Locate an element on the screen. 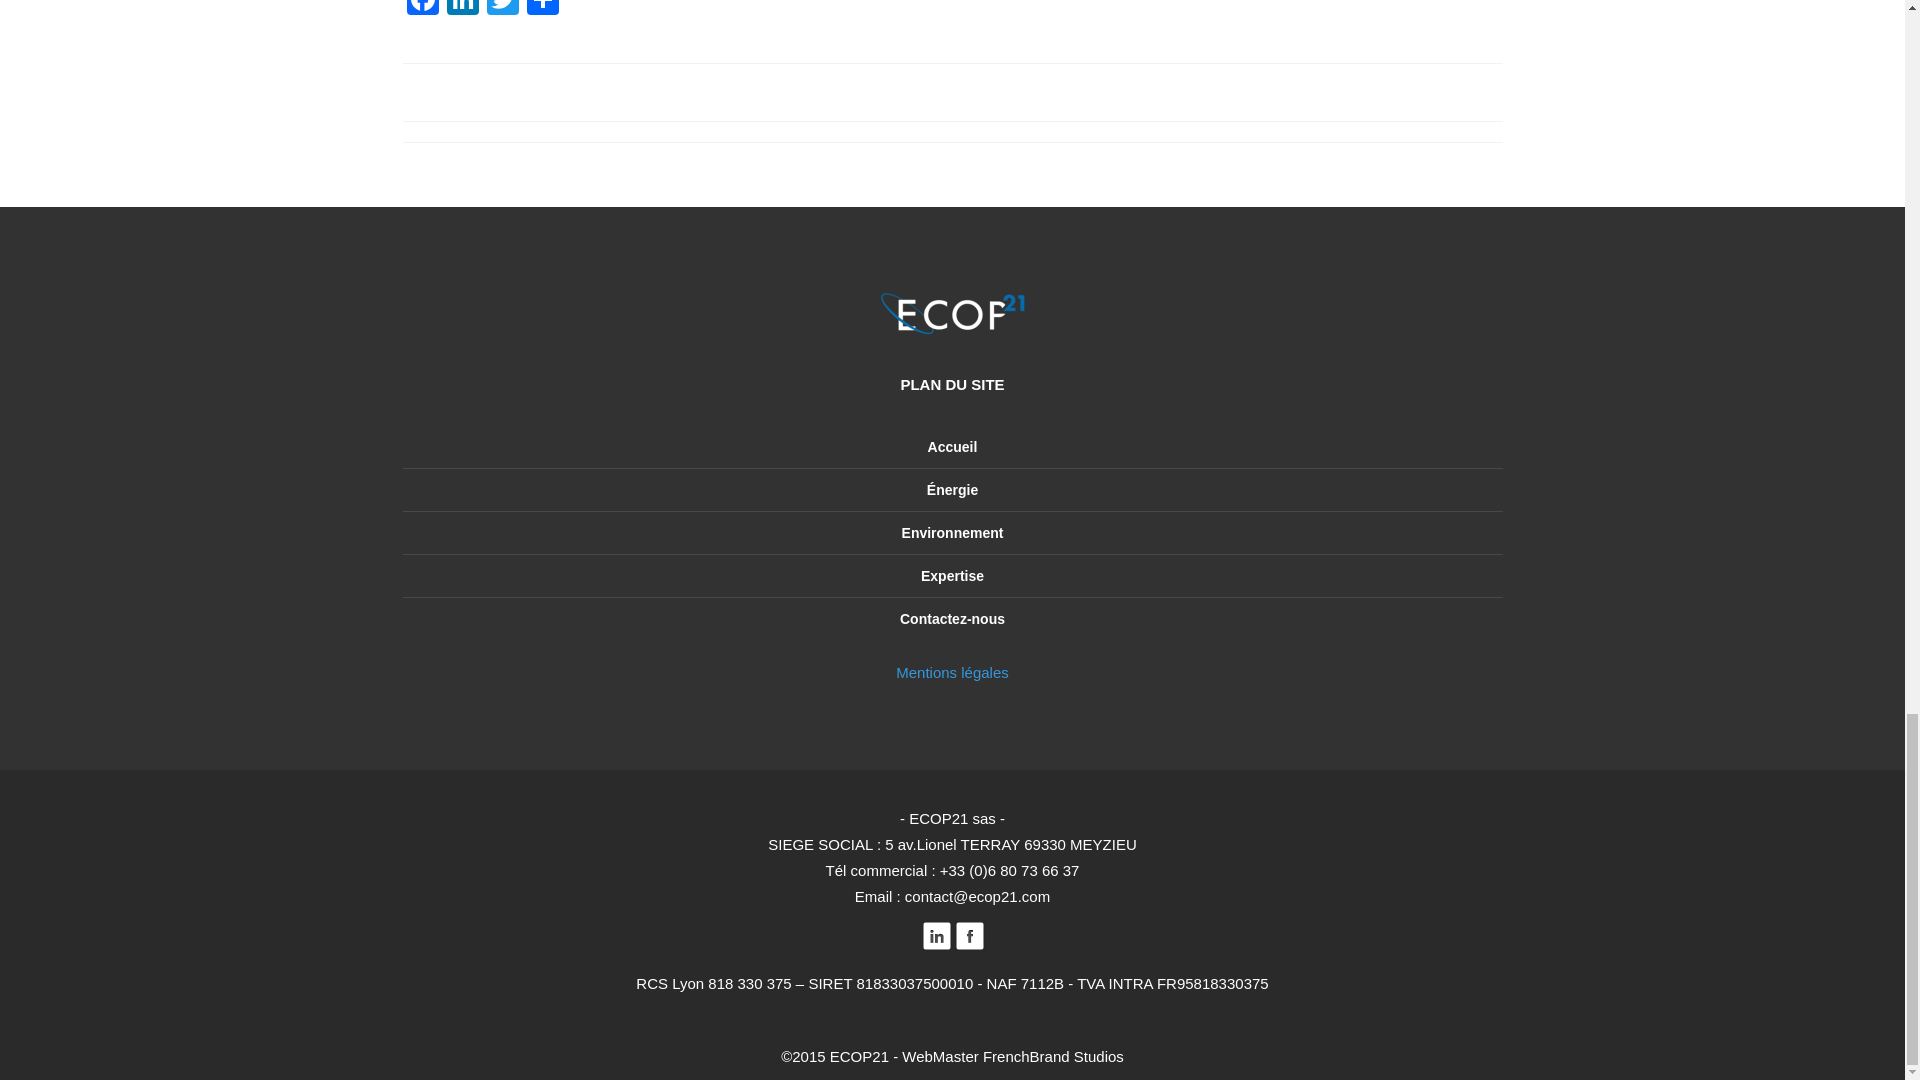  LinkedIn is located at coordinates (461, 10).